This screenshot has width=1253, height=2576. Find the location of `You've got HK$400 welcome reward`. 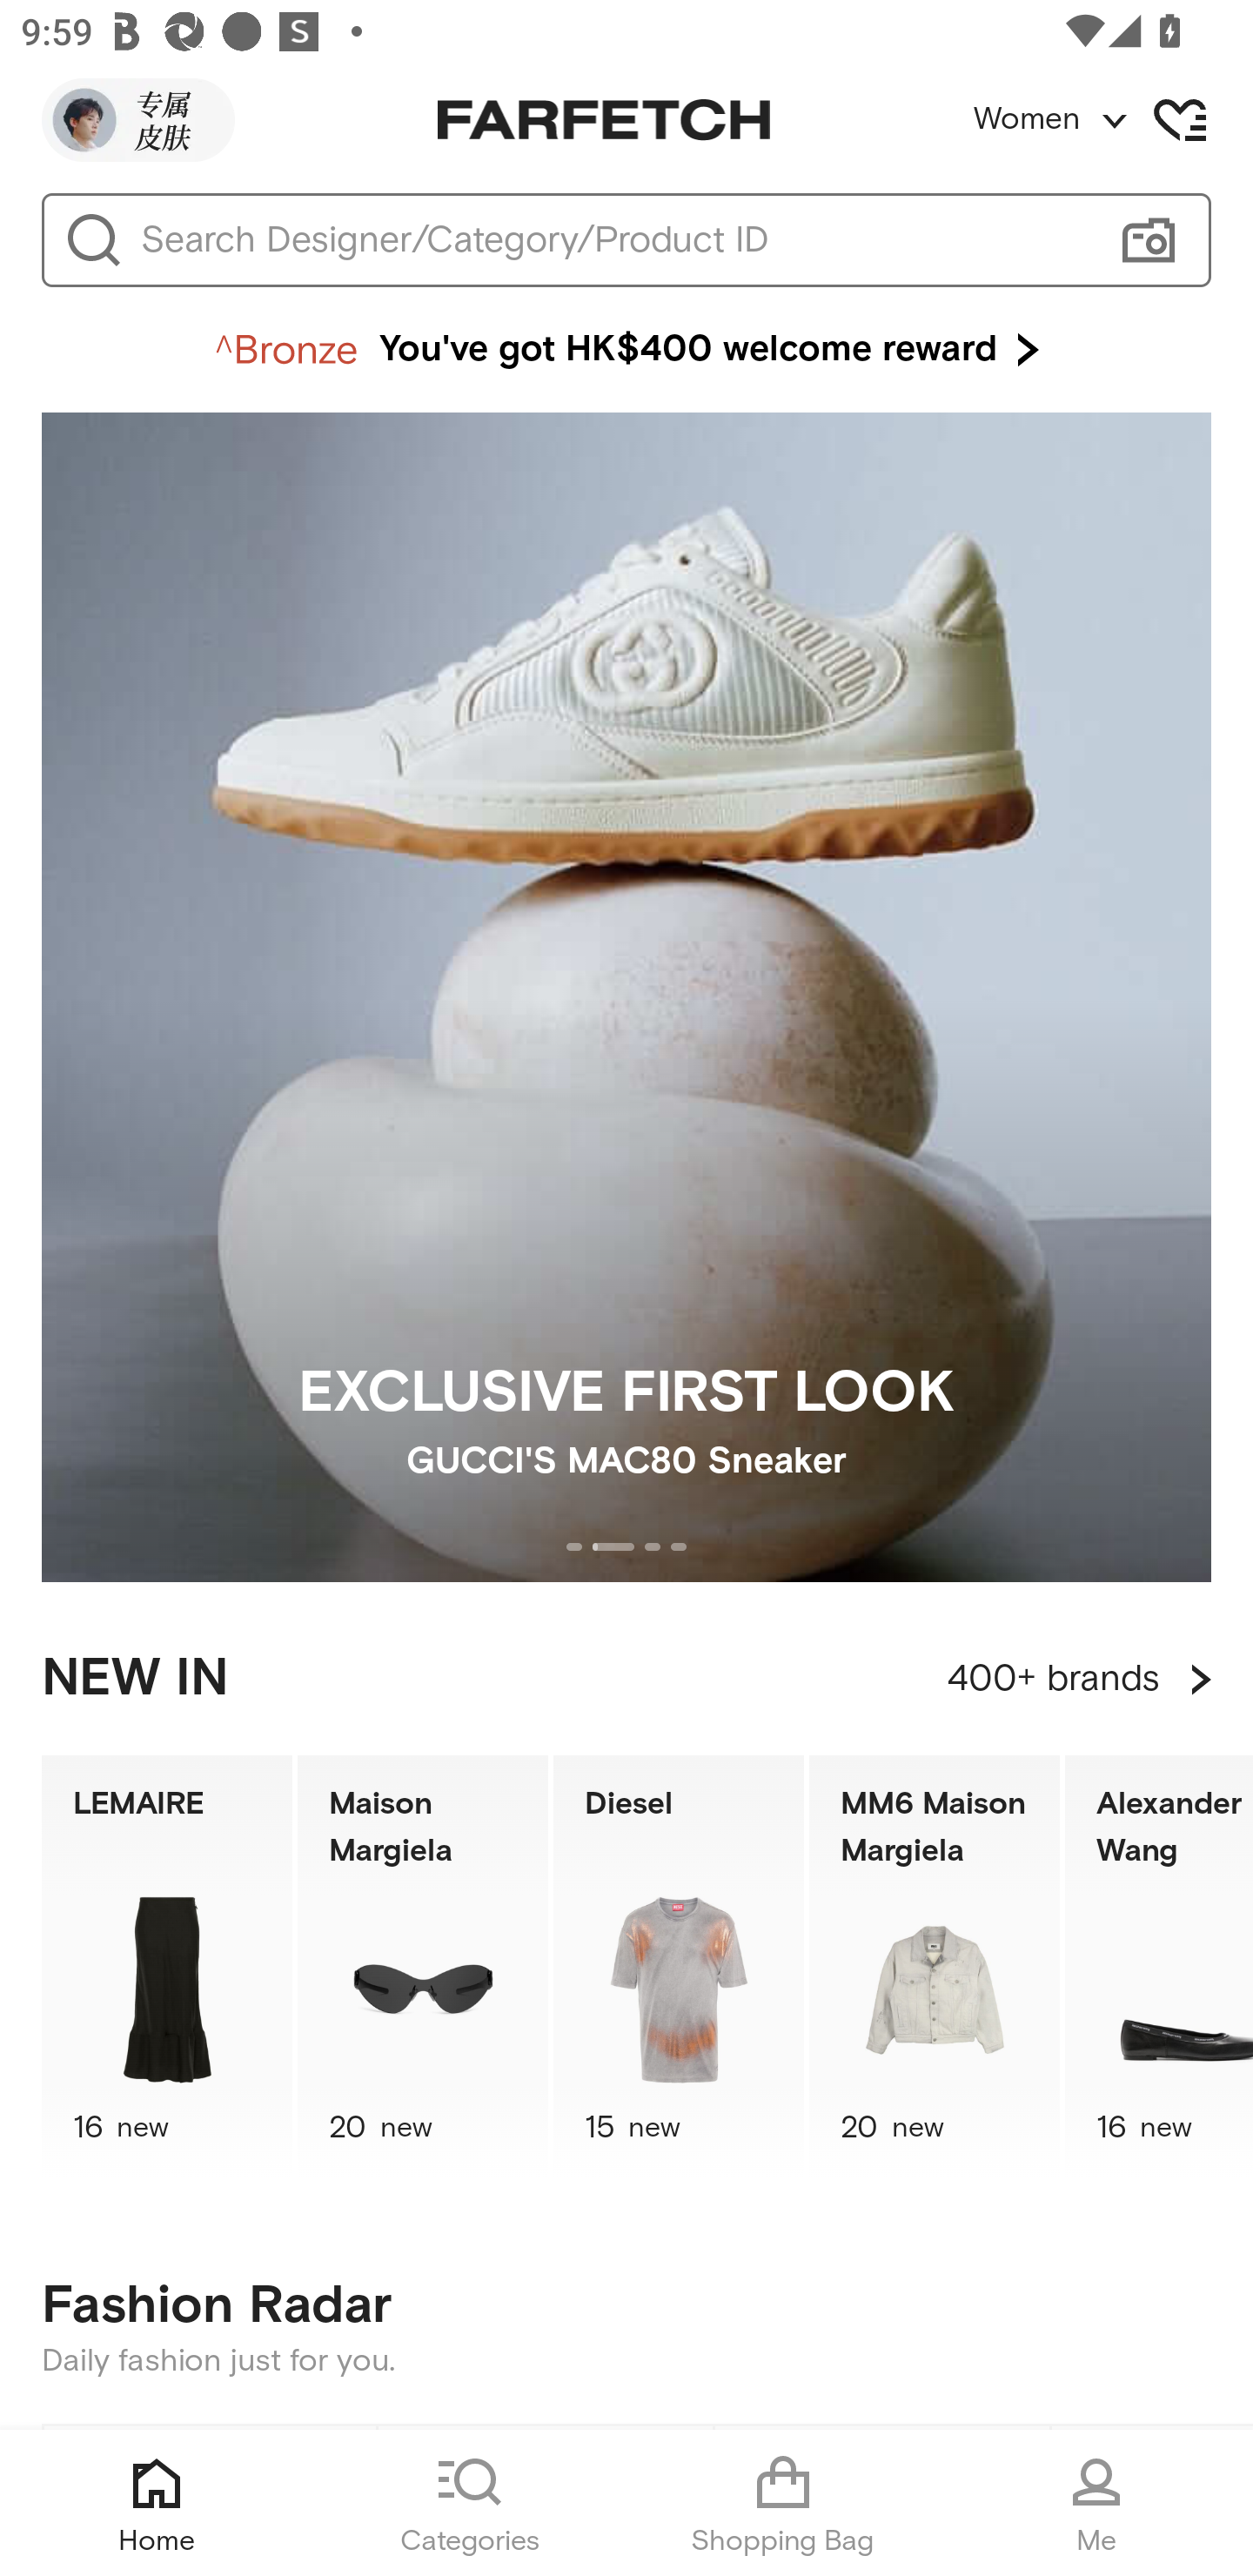

You've got HK$400 welcome reward is located at coordinates (626, 350).